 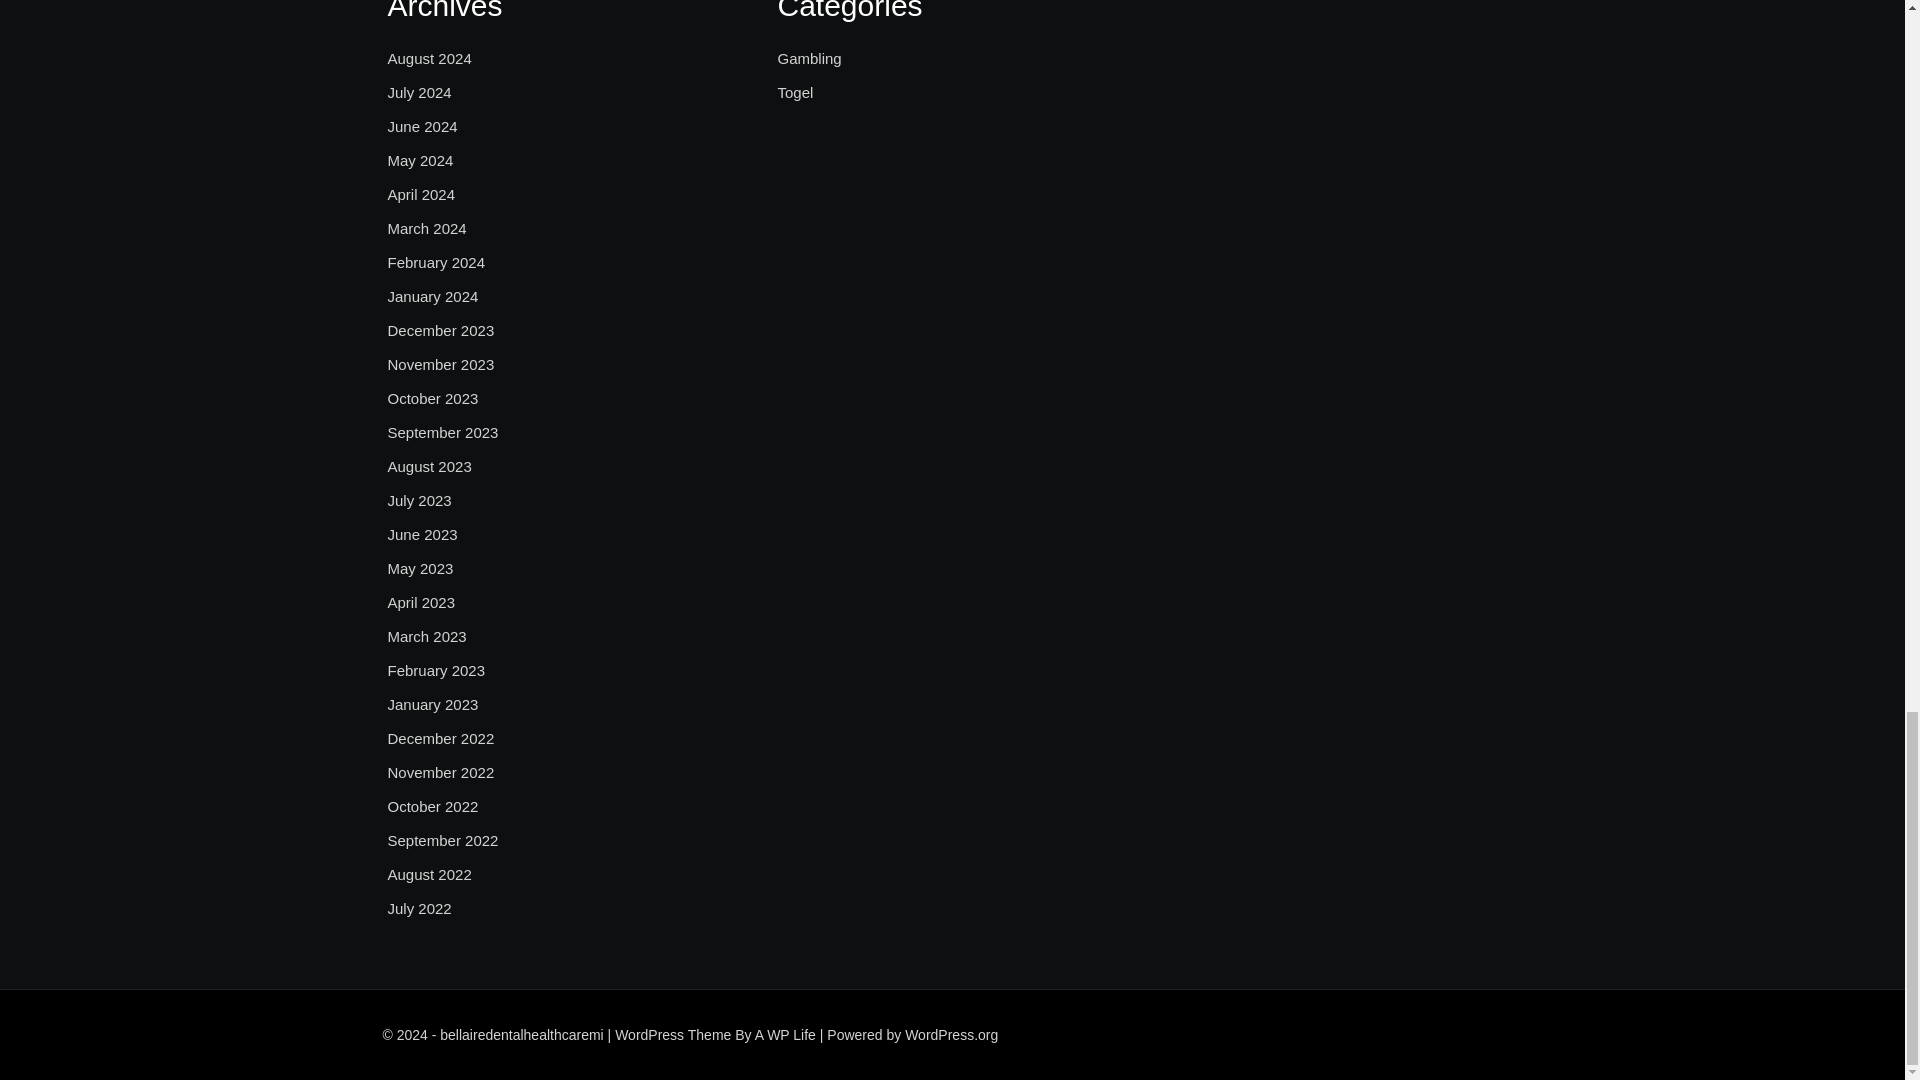 I want to click on August 2023, so click(x=430, y=466).